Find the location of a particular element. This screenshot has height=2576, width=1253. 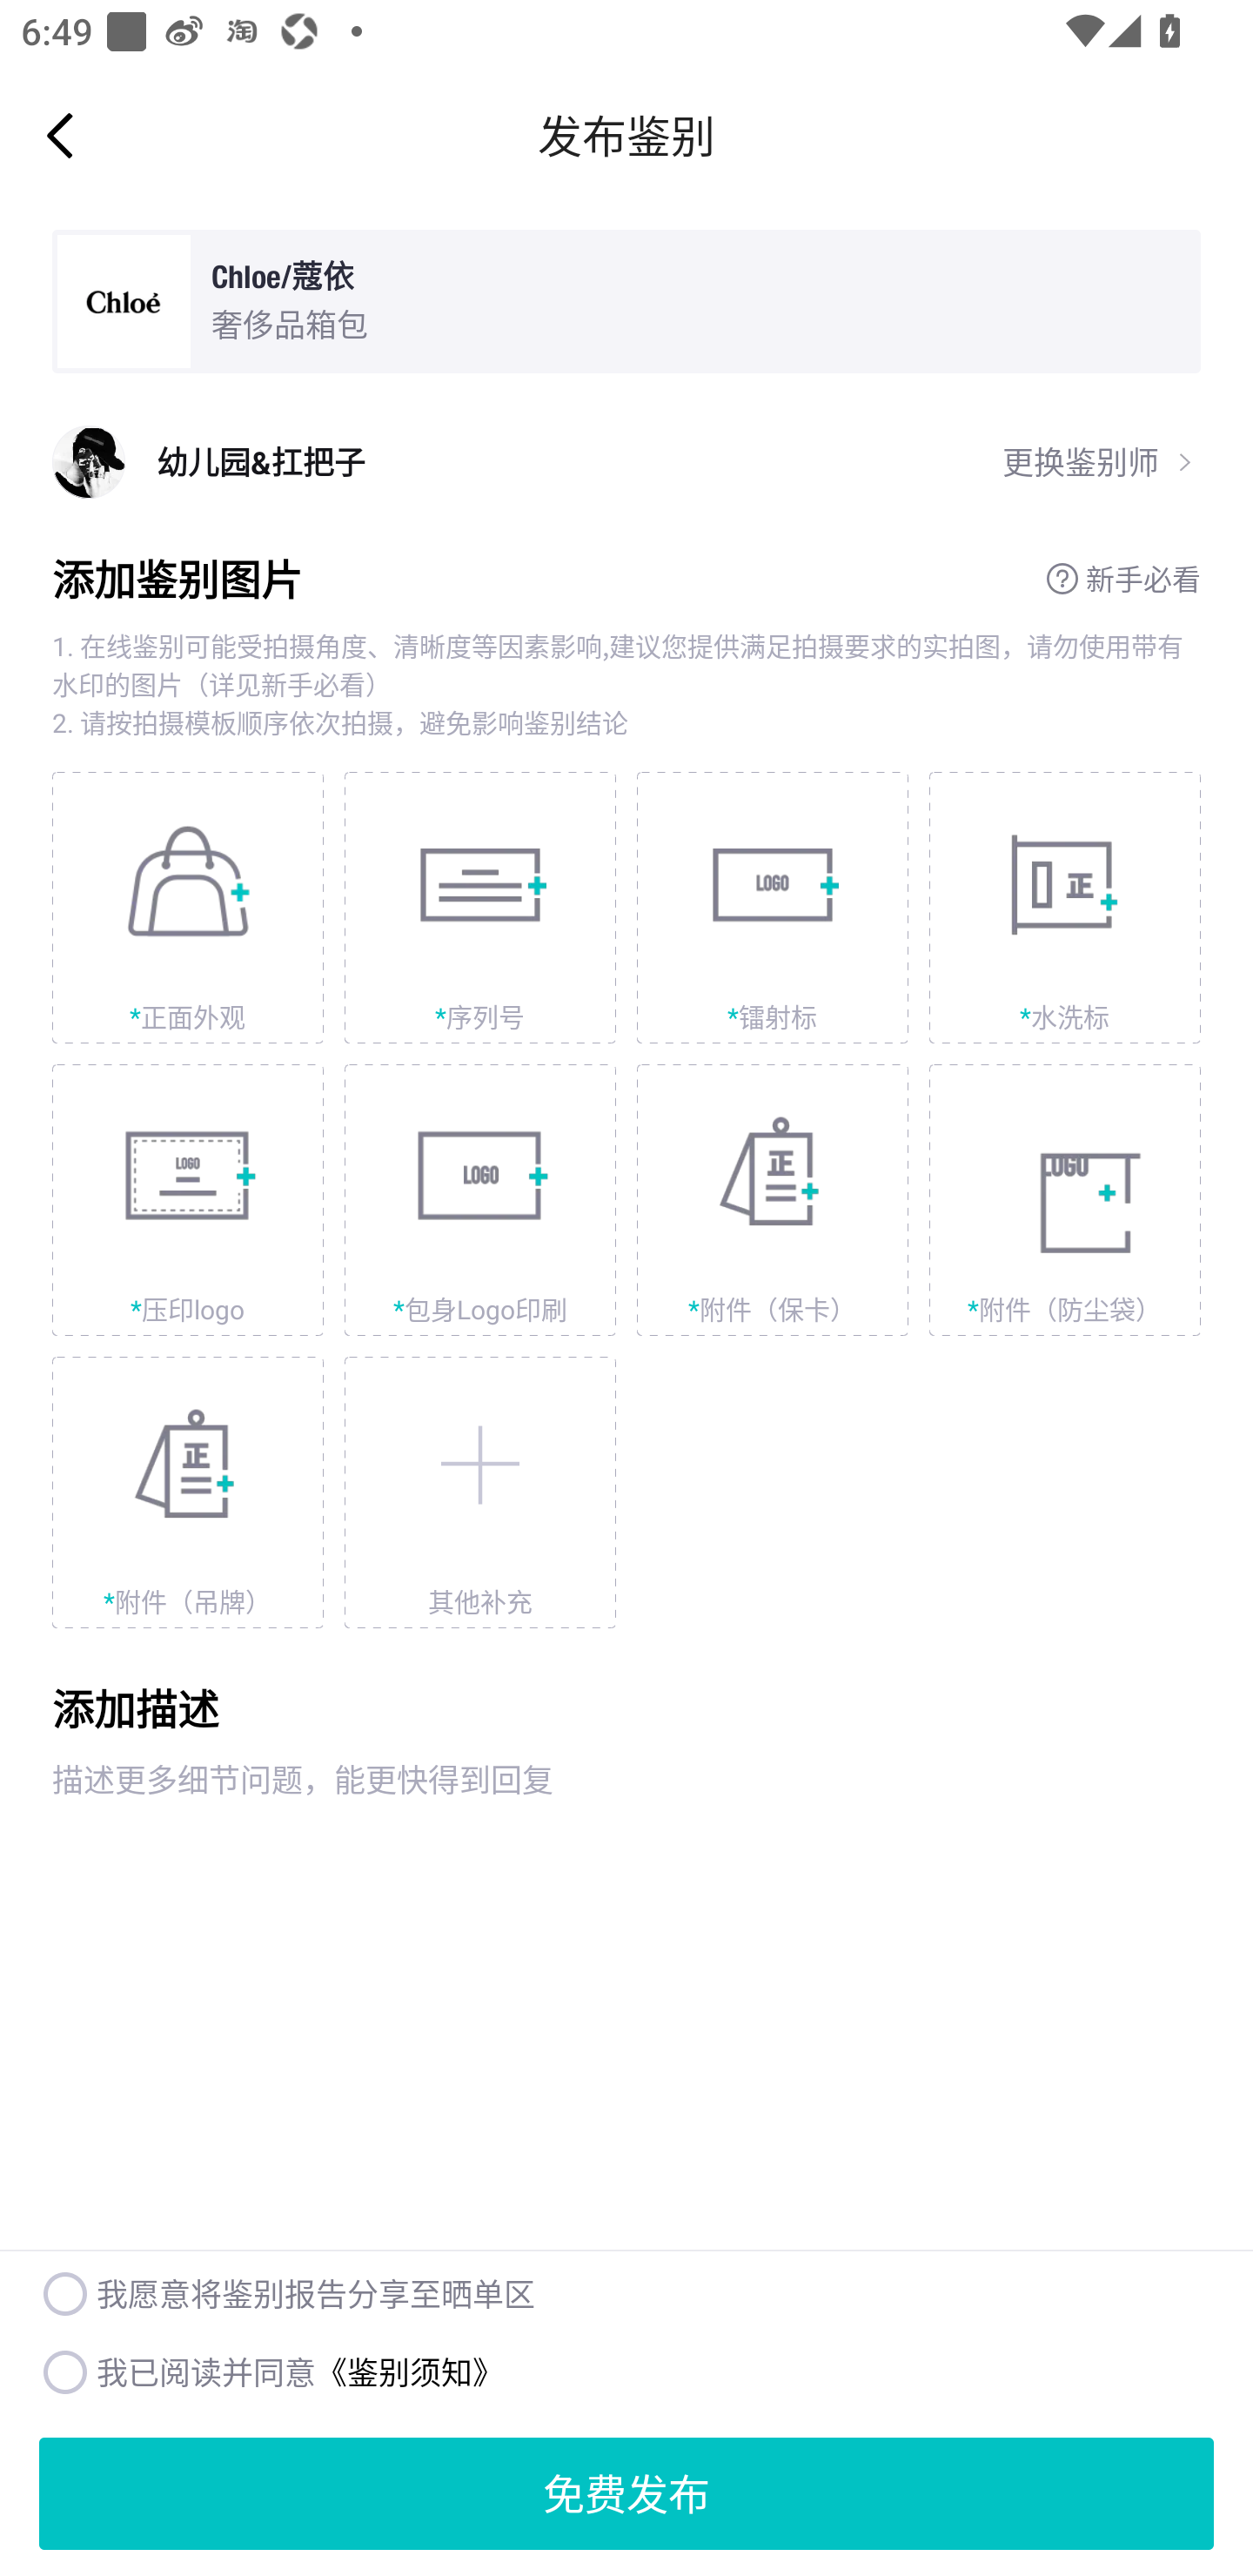

* 压印logo is located at coordinates (188, 1200).